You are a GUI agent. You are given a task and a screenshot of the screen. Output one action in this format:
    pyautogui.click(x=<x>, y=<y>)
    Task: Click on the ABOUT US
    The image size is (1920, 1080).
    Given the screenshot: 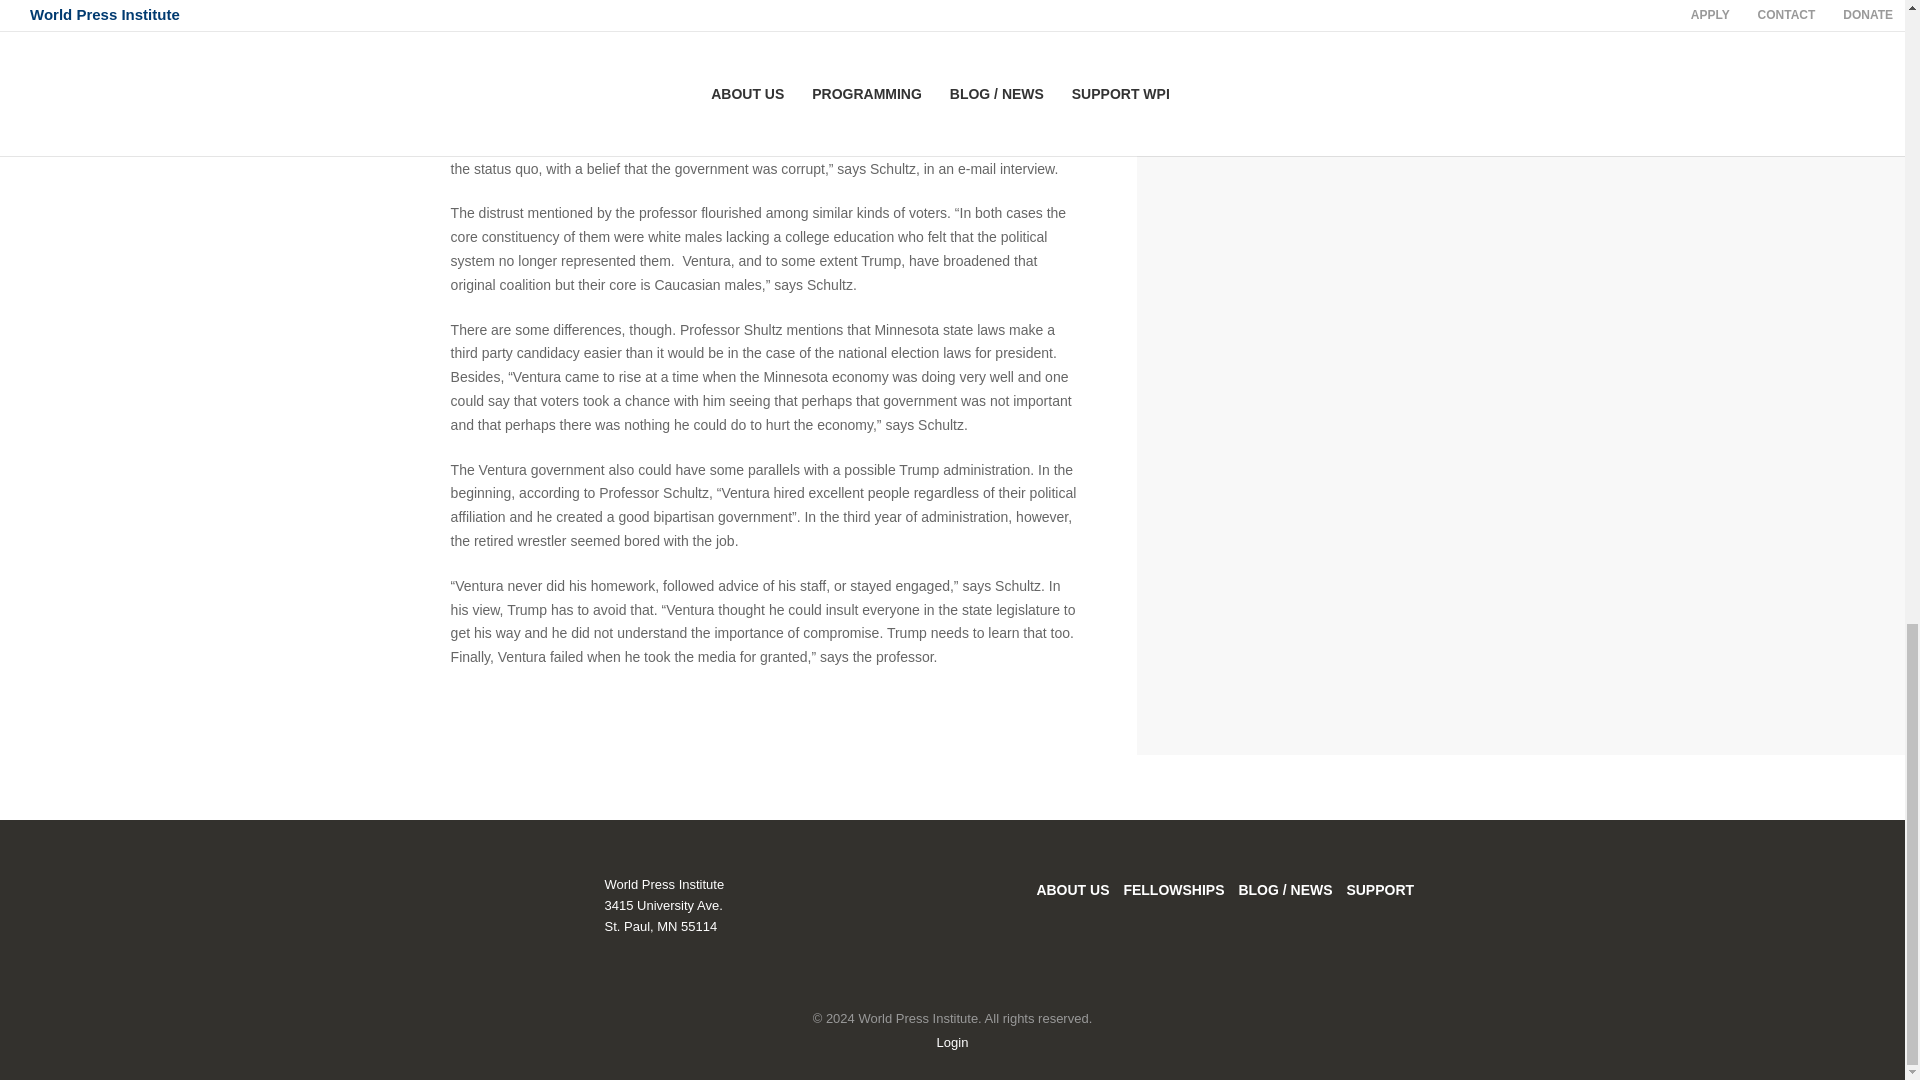 What is the action you would take?
    pyautogui.click(x=1072, y=890)
    